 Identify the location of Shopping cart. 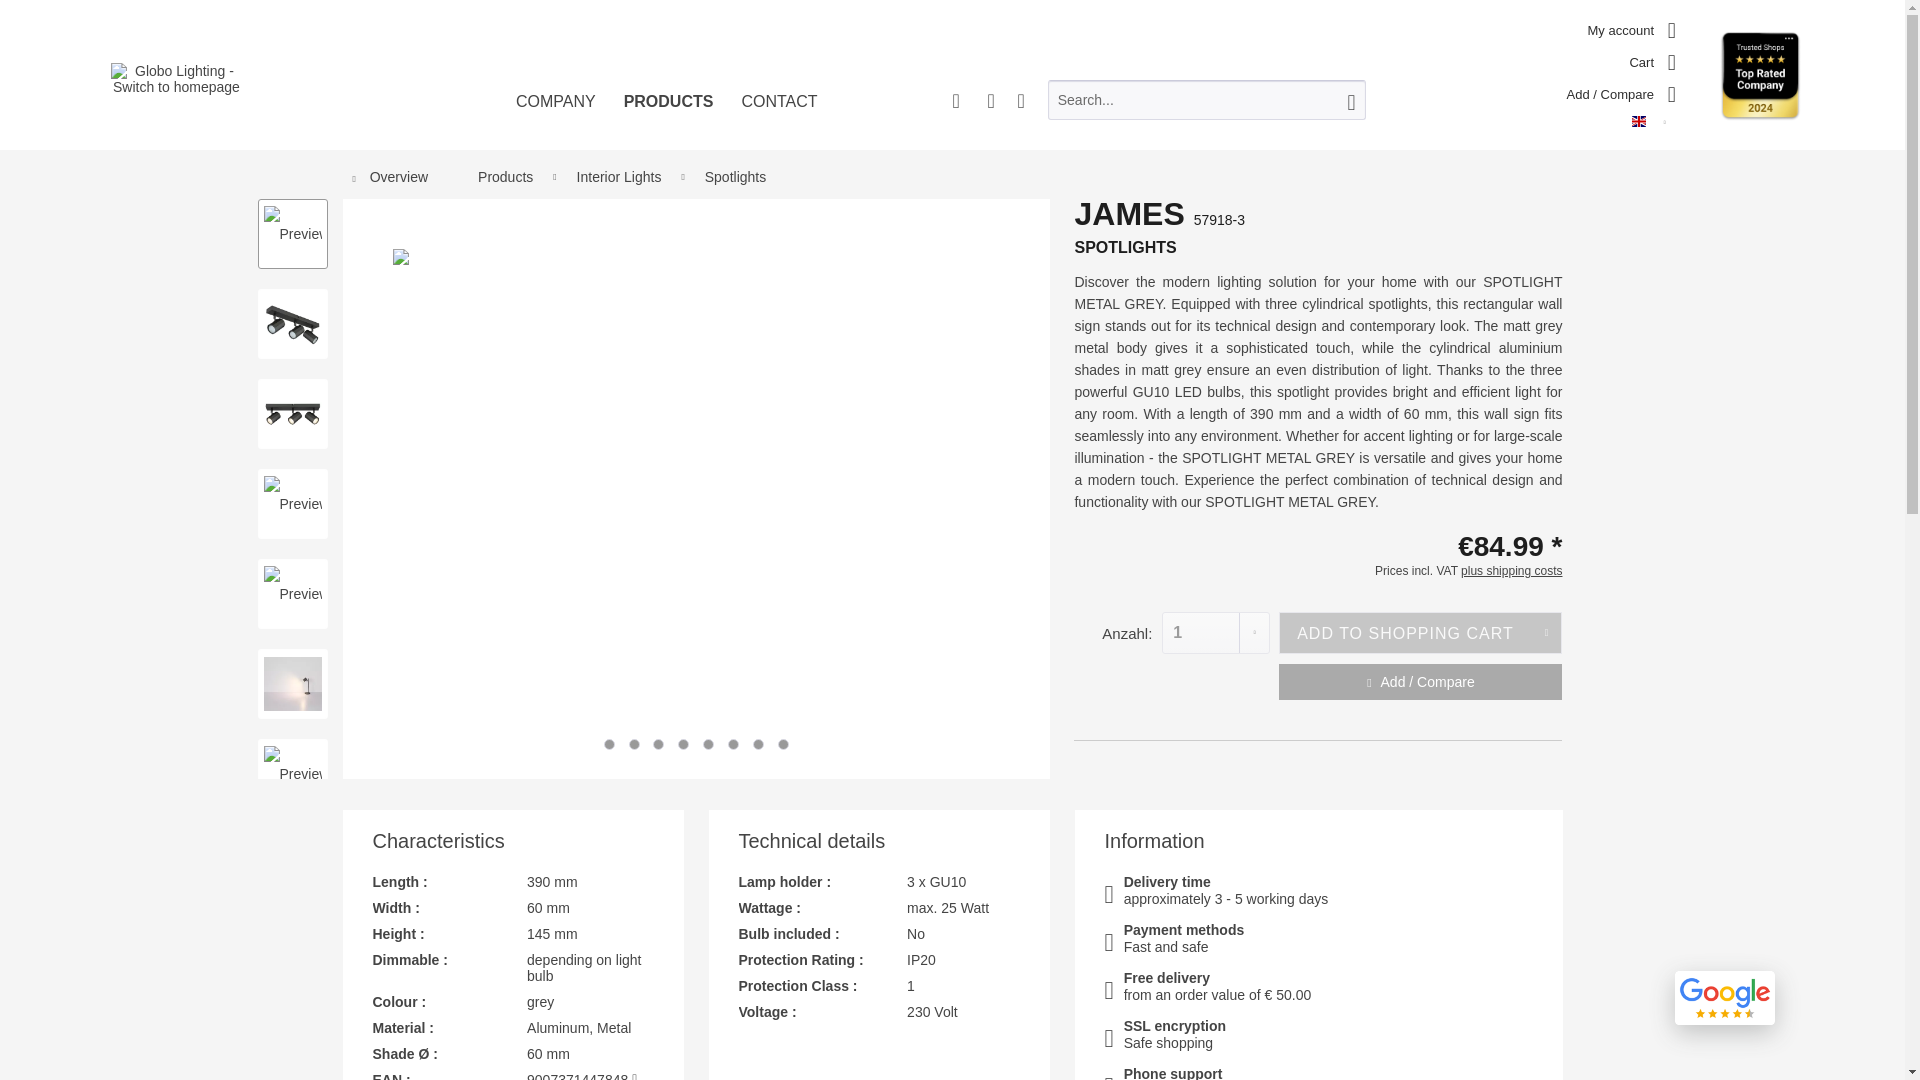
(1652, 58).